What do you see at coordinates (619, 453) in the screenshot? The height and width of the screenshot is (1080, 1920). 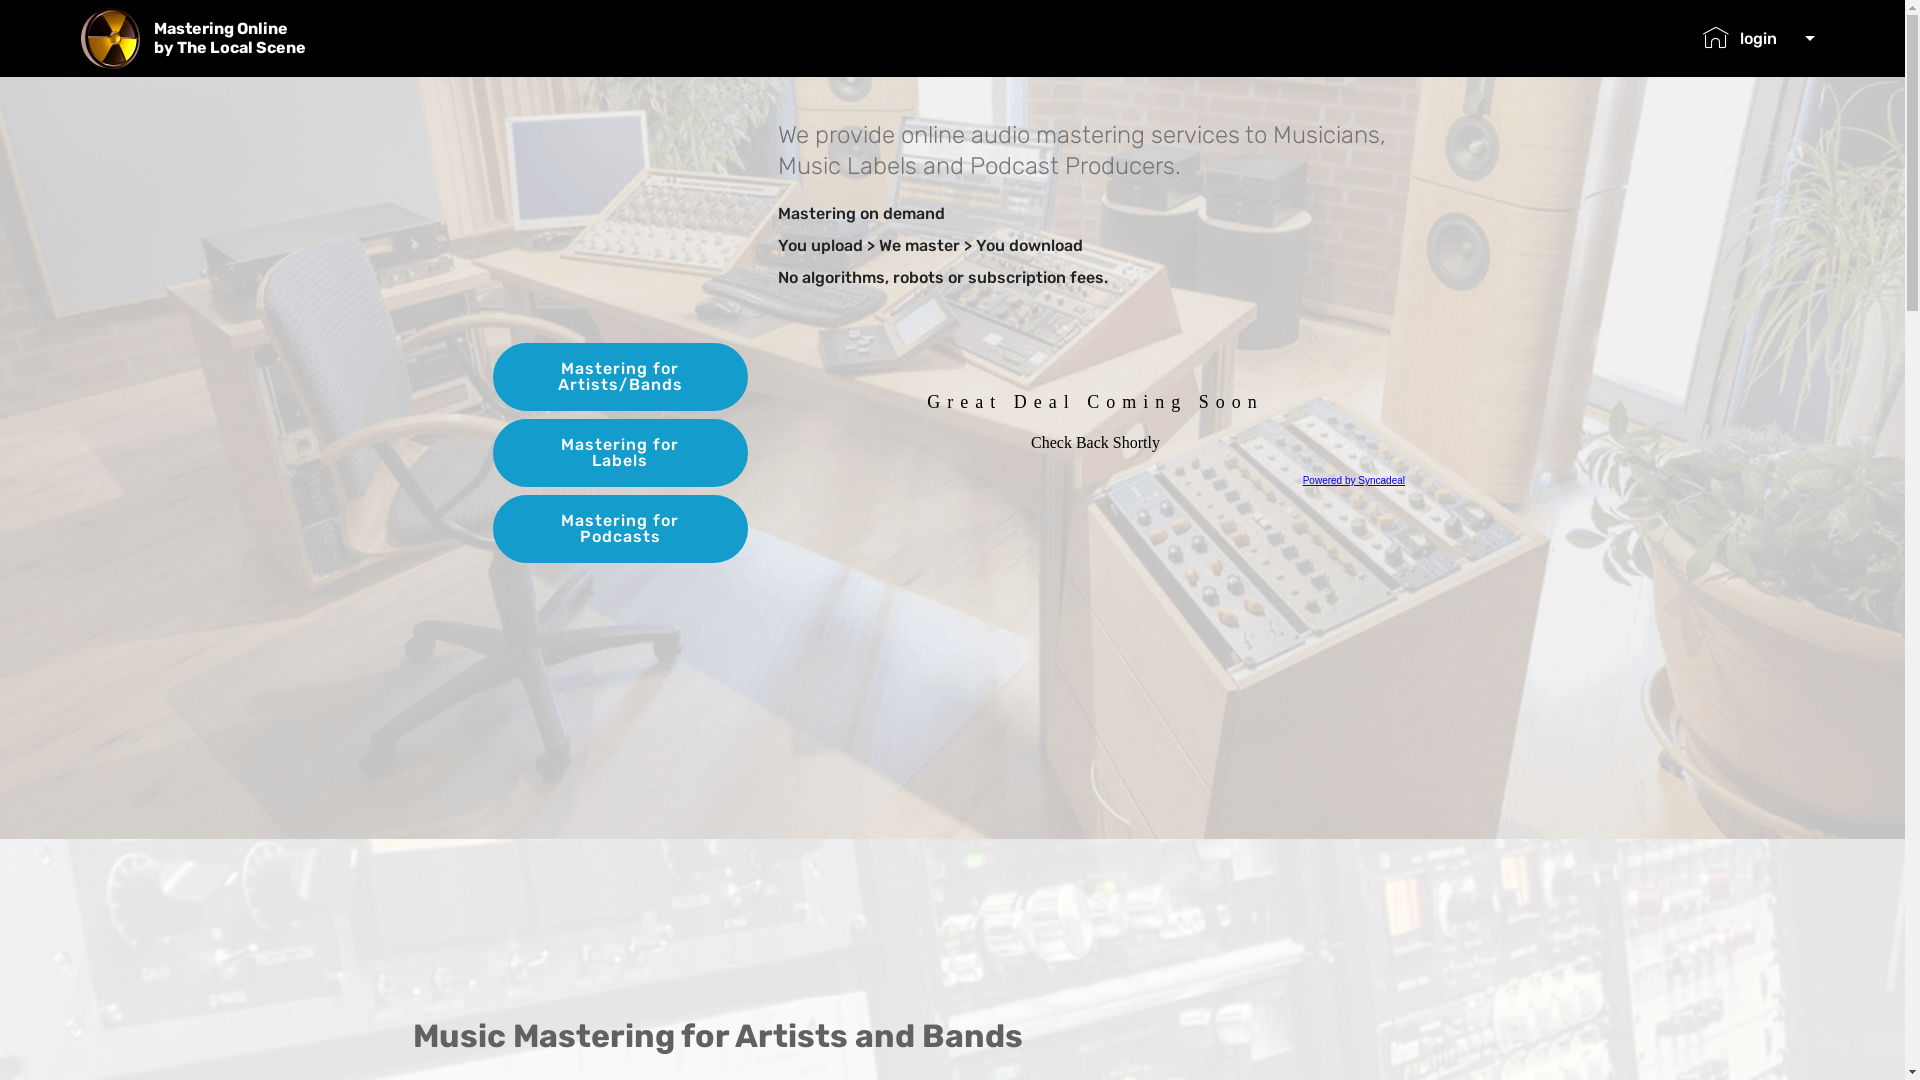 I see `Mastering for Labels` at bounding box center [619, 453].